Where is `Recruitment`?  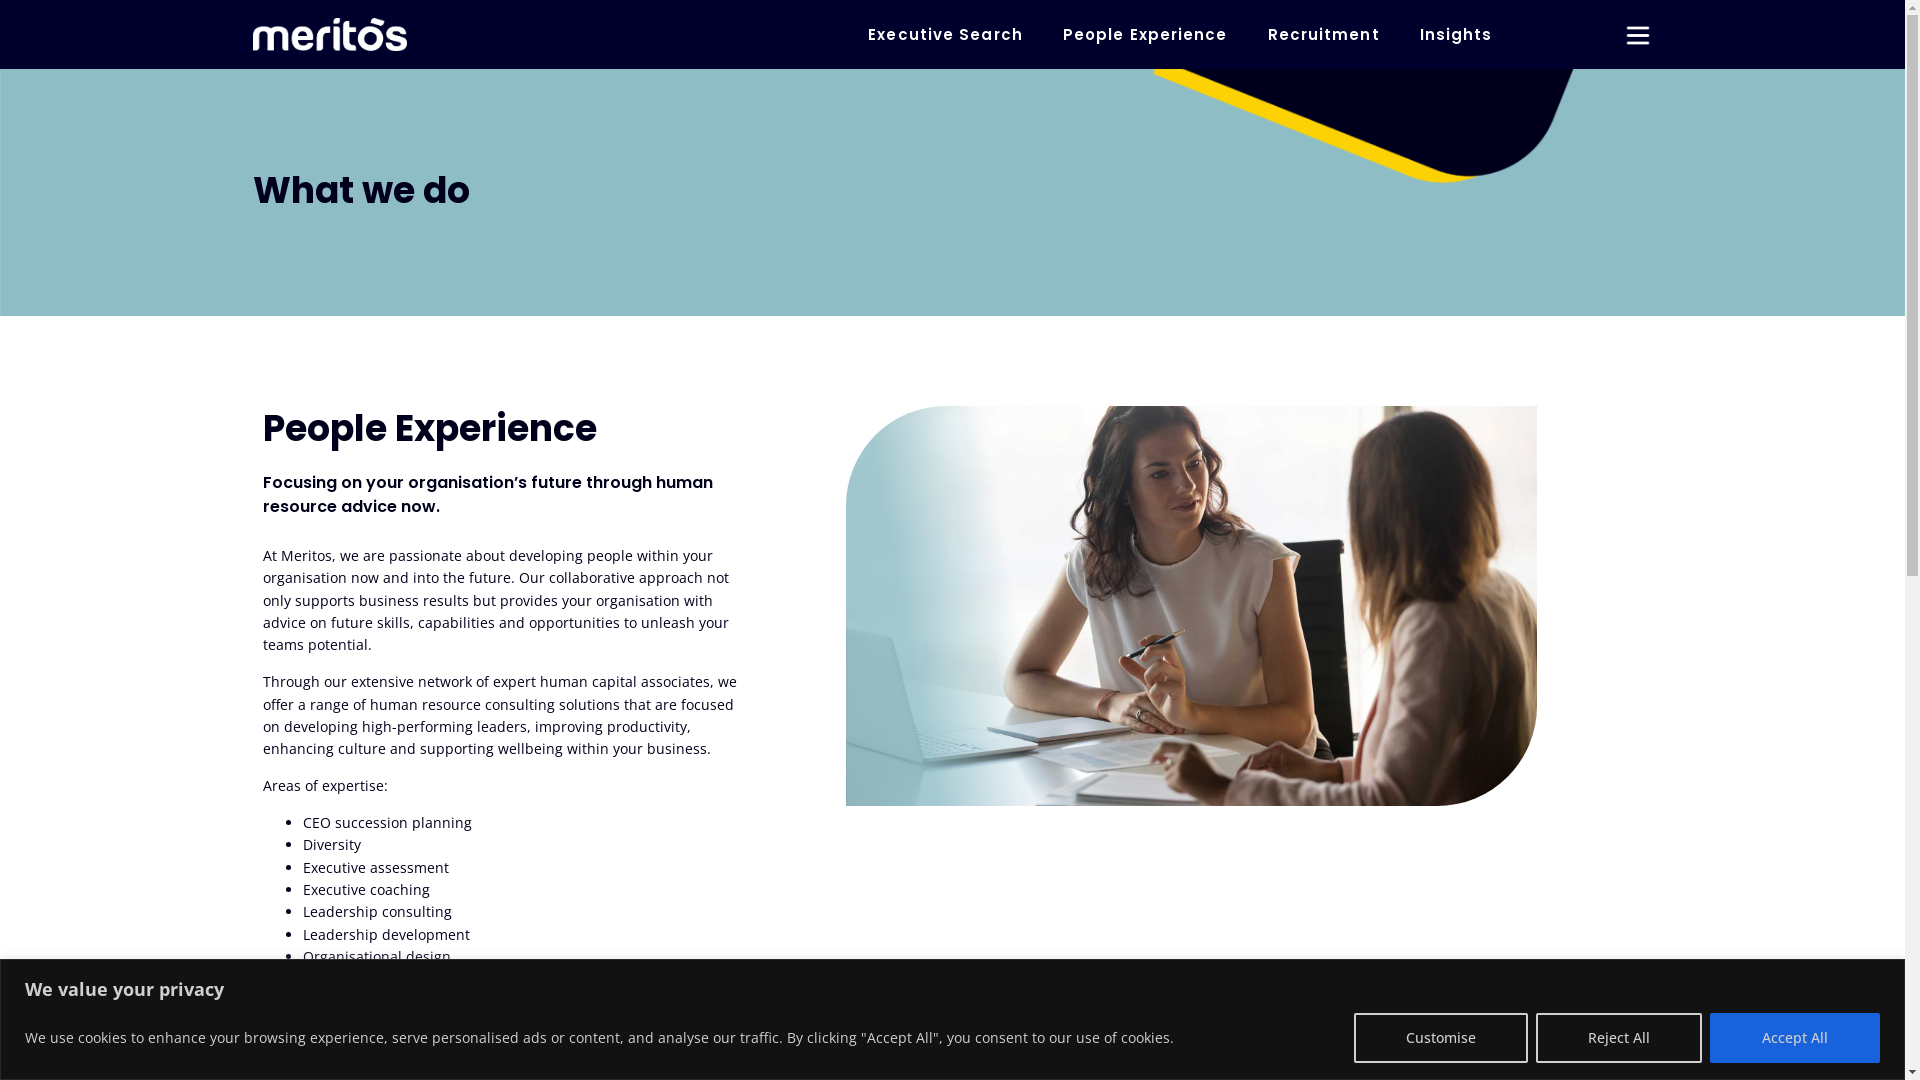 Recruitment is located at coordinates (1324, 34).